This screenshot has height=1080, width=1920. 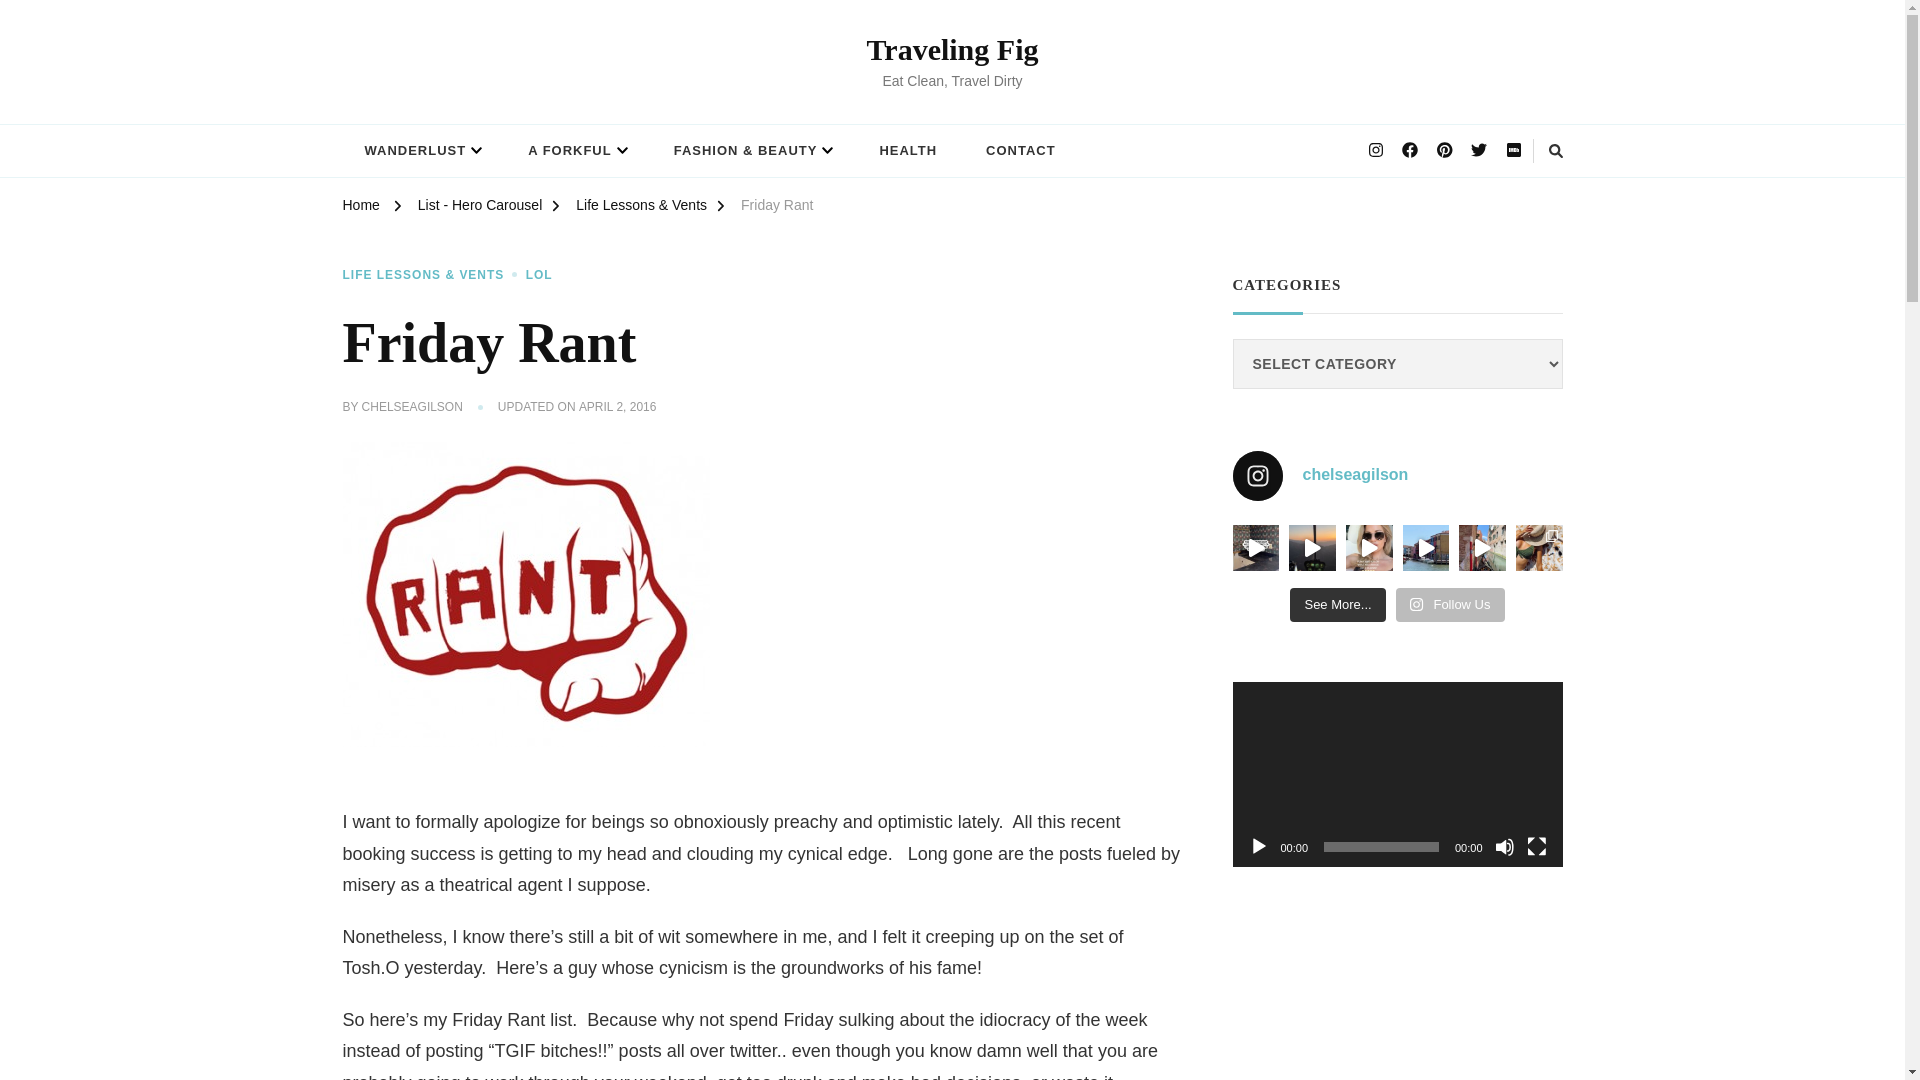 I want to click on Home, so click(x=360, y=208).